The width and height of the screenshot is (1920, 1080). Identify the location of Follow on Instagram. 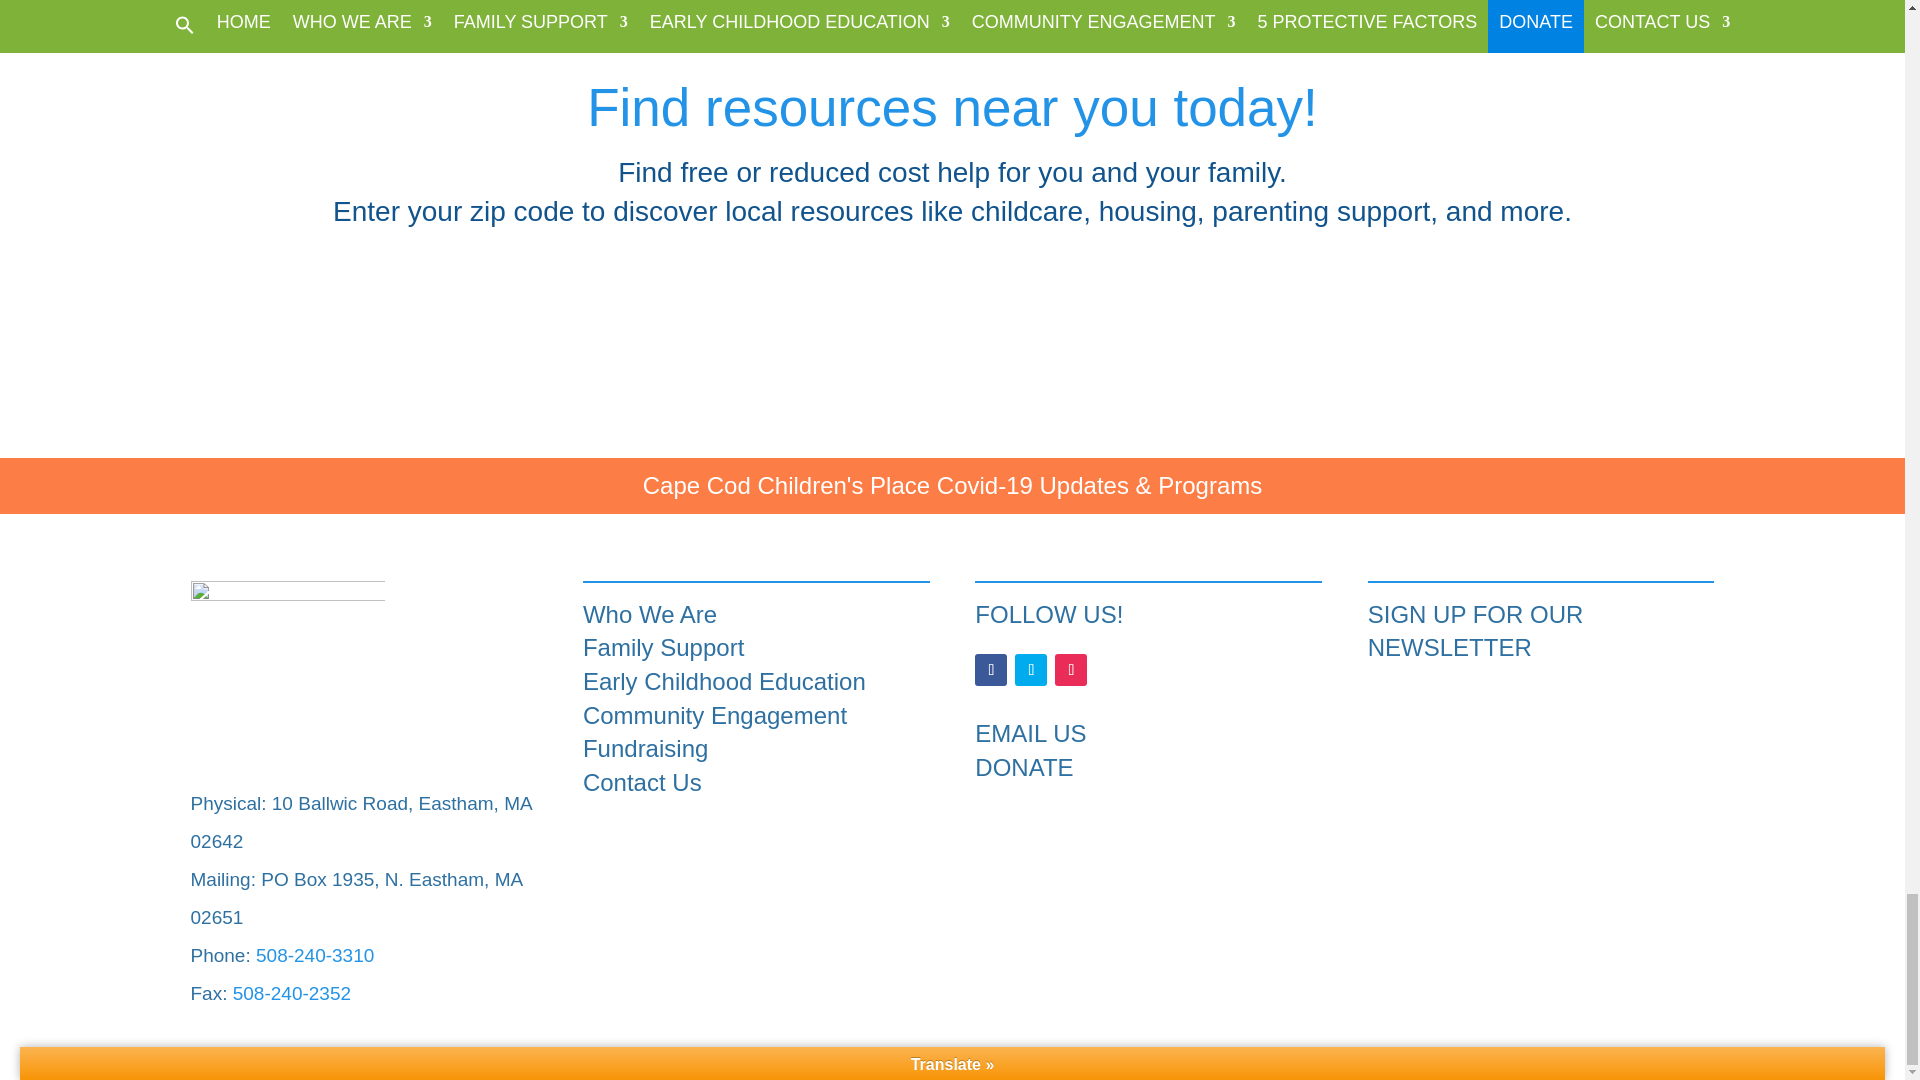
(1070, 670).